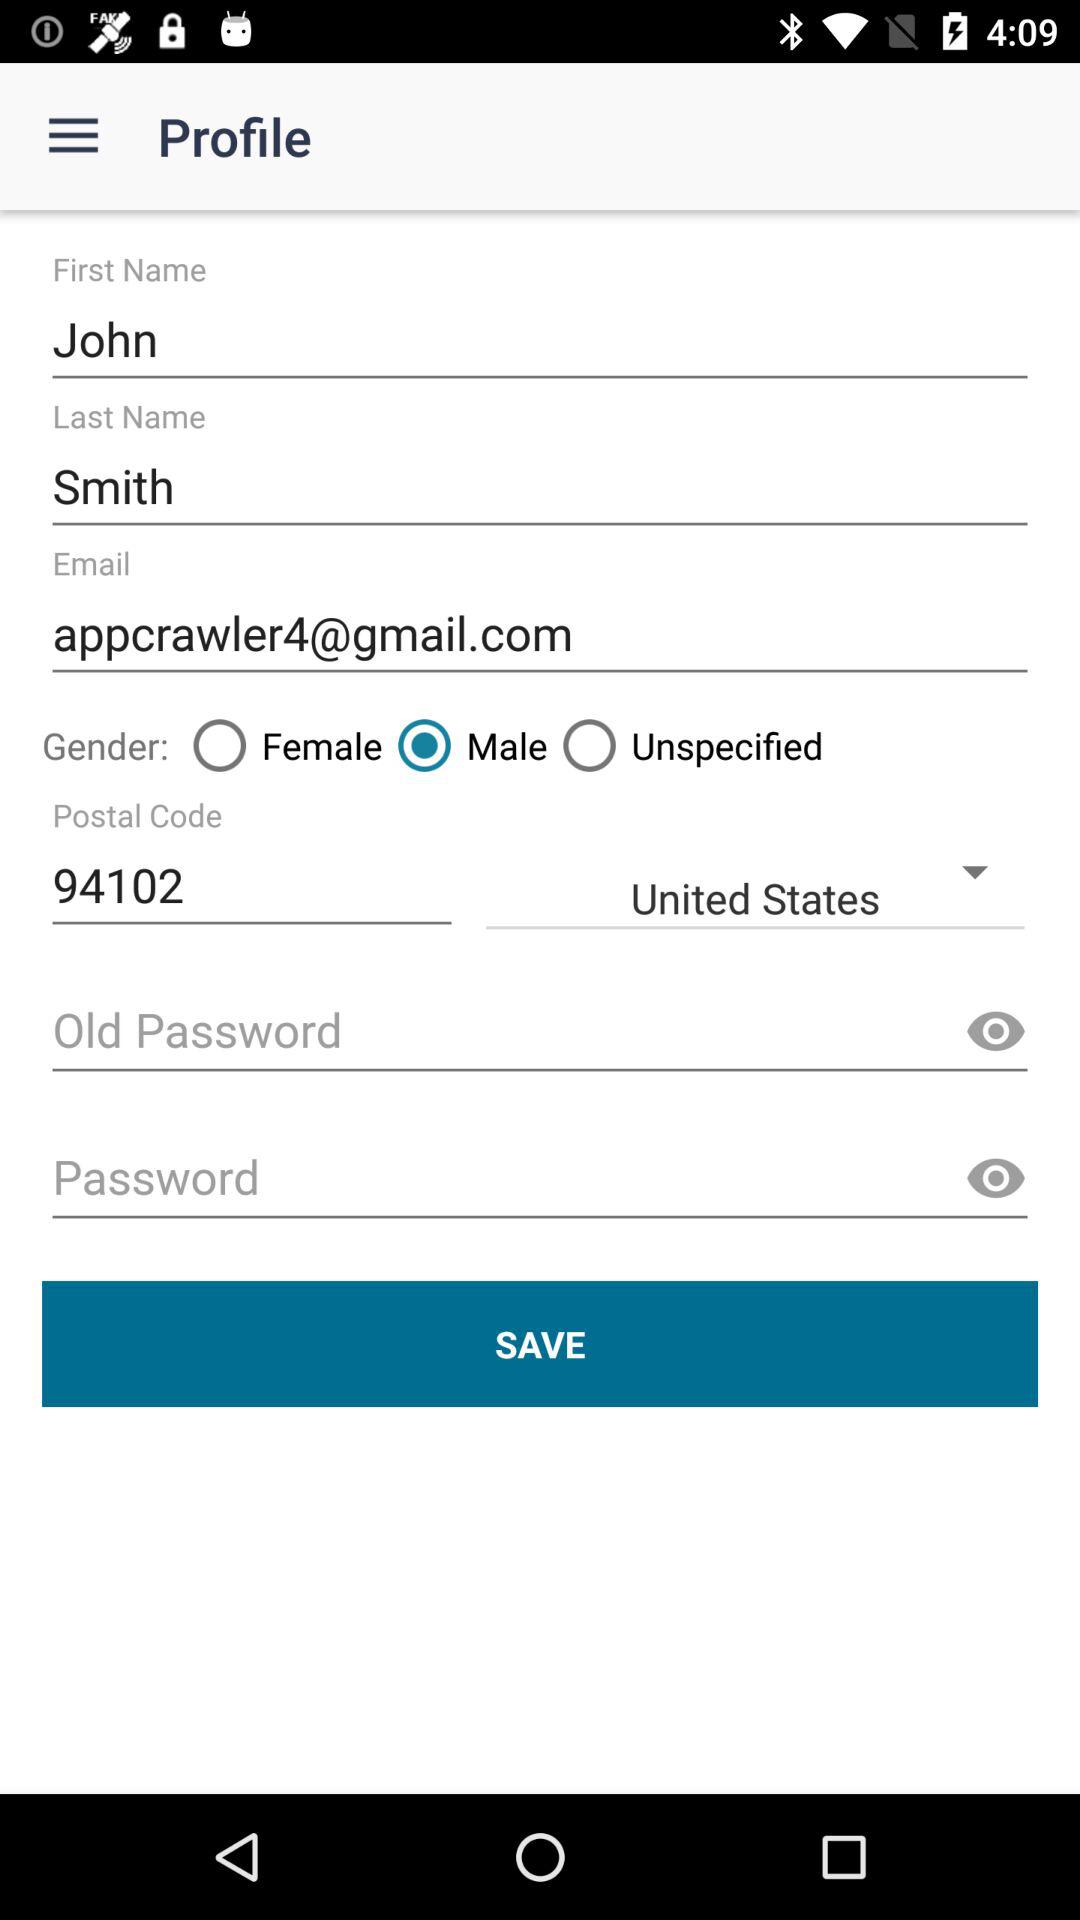 This screenshot has height=1920, width=1080. What do you see at coordinates (280, 745) in the screenshot?
I see `turn off the item next to gender:` at bounding box center [280, 745].